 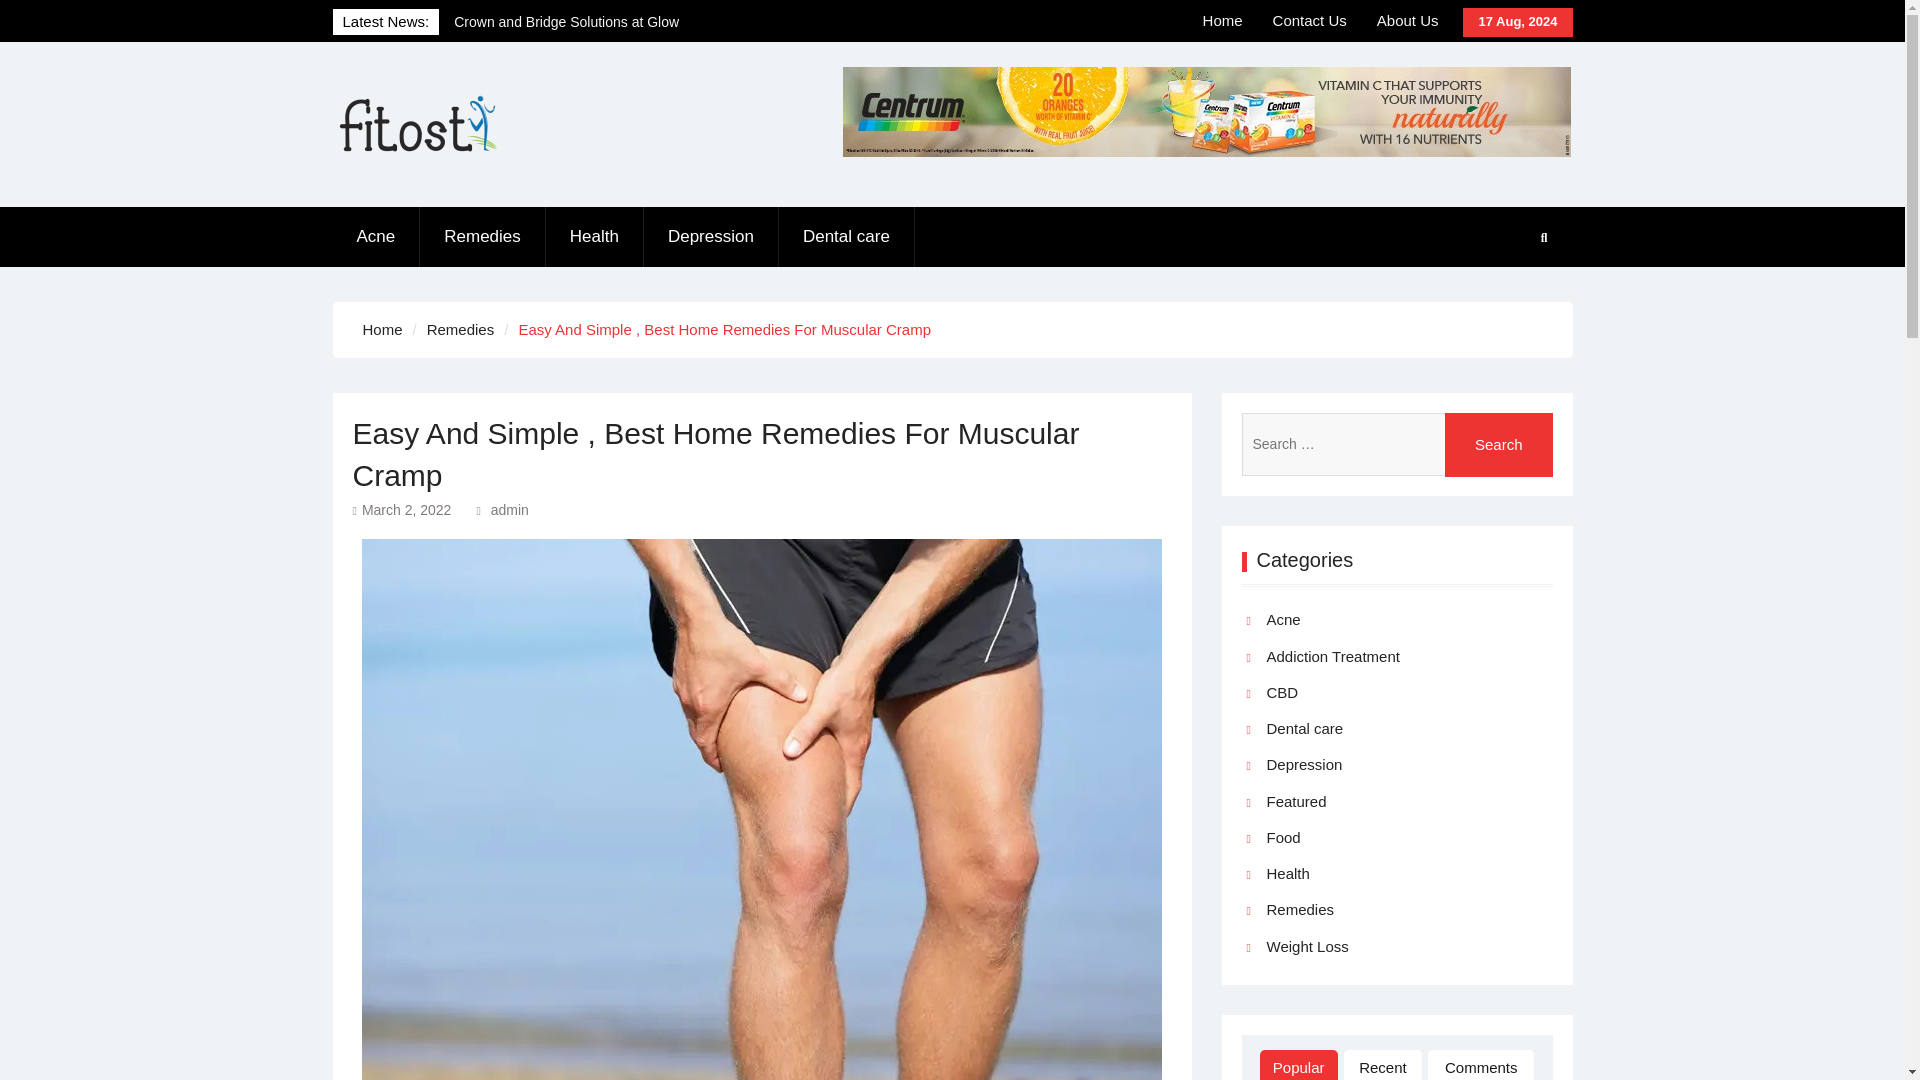 I want to click on Contact Us, so click(x=1309, y=21).